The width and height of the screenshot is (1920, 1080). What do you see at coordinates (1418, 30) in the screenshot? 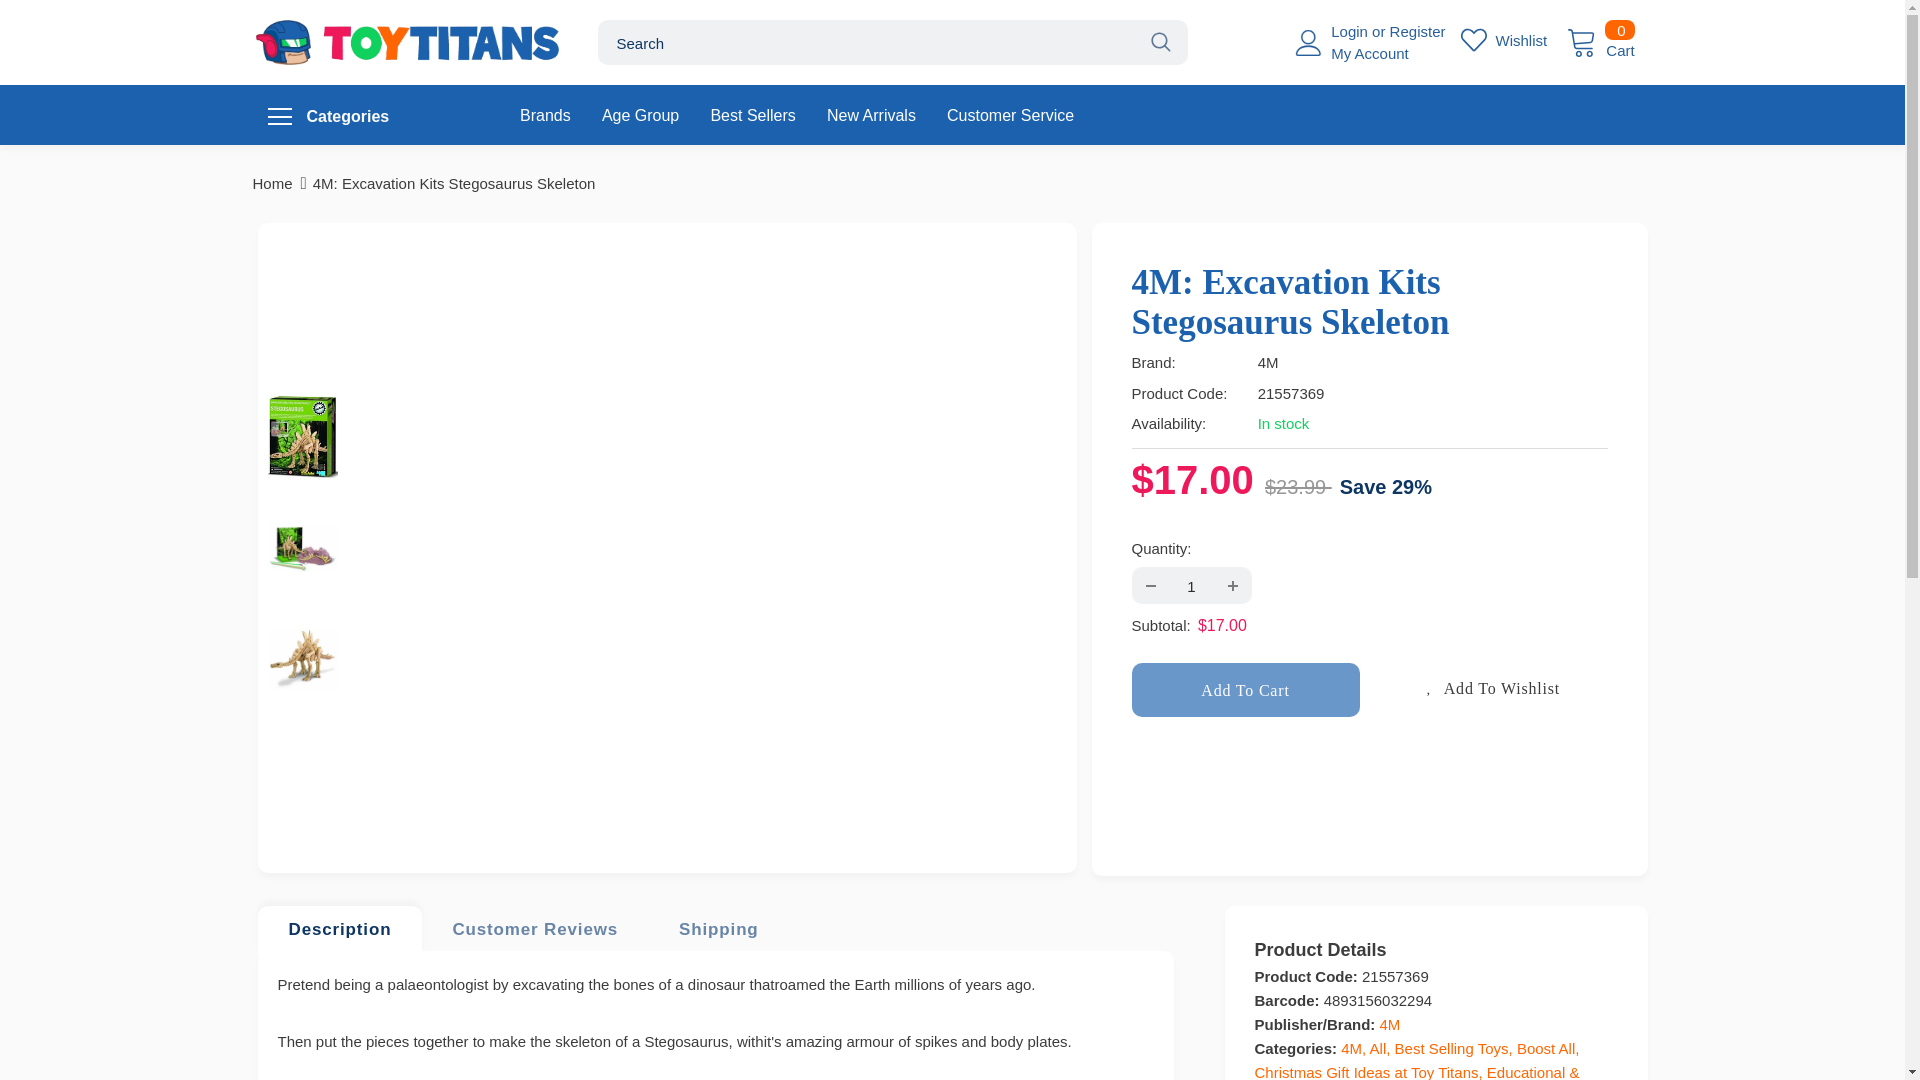
I see `Register` at bounding box center [1418, 30].